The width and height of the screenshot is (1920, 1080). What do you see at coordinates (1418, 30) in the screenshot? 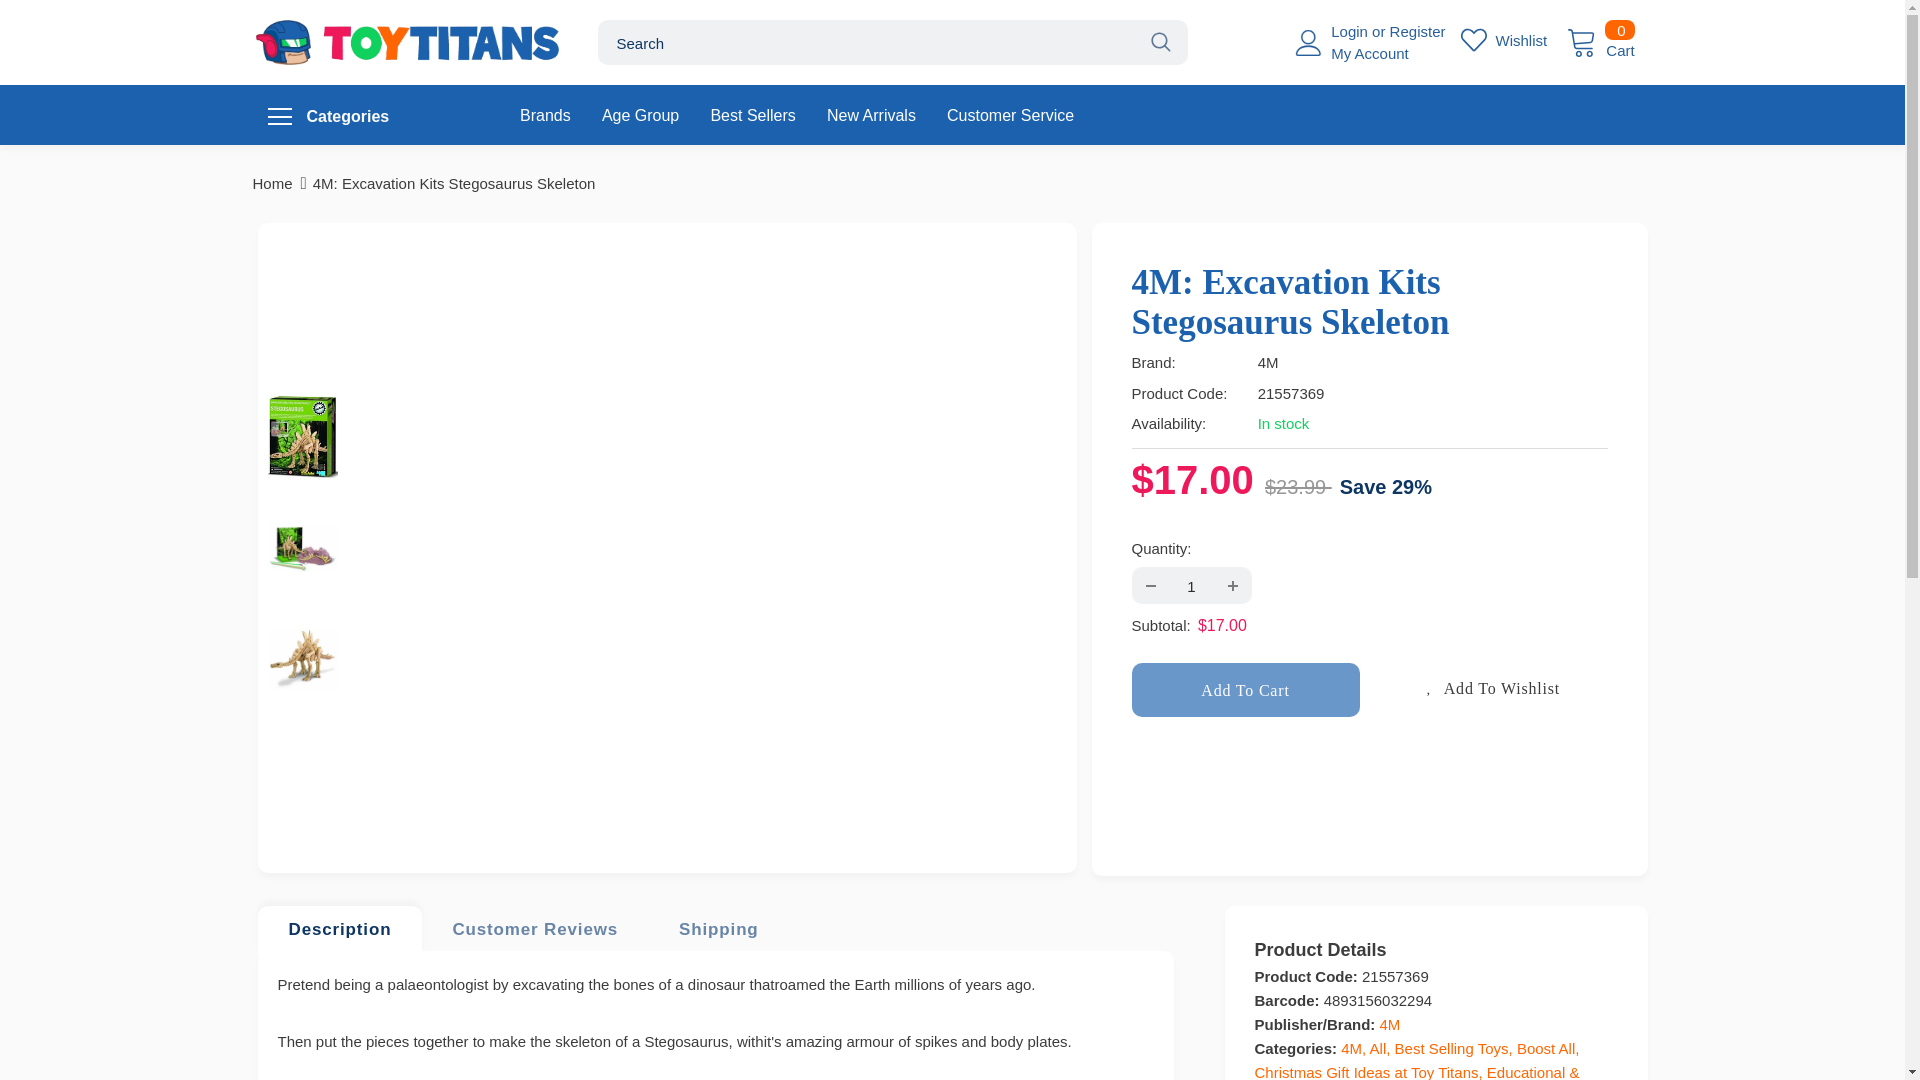
I see `Register` at bounding box center [1418, 30].